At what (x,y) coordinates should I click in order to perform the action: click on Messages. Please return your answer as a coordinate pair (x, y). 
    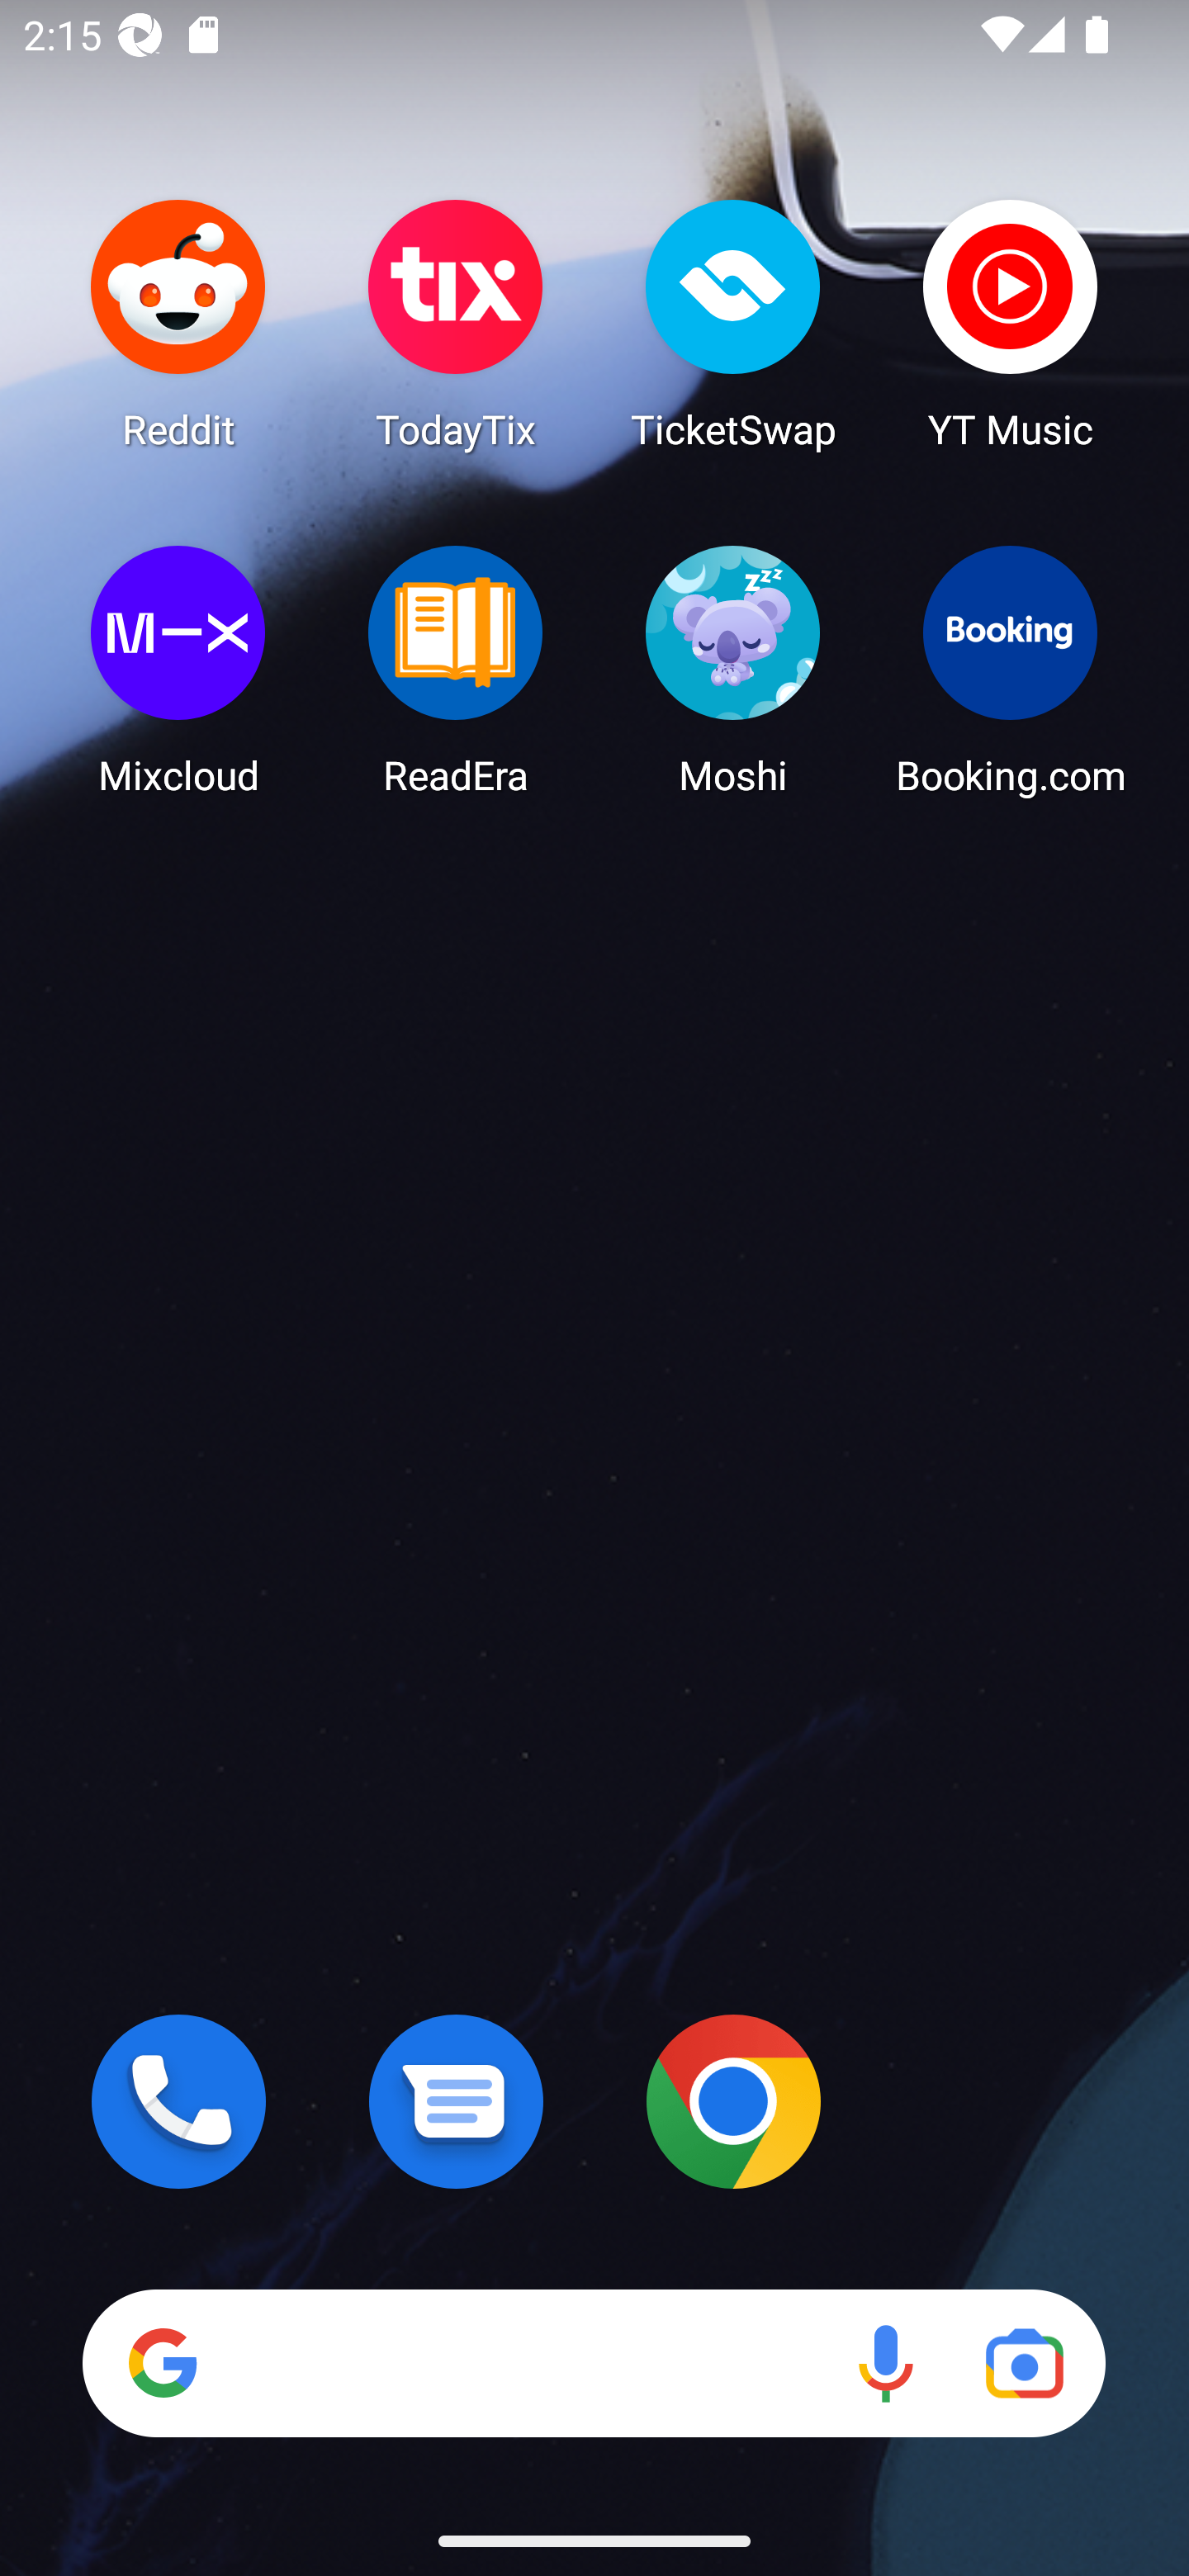
    Looking at the image, I should click on (456, 2101).